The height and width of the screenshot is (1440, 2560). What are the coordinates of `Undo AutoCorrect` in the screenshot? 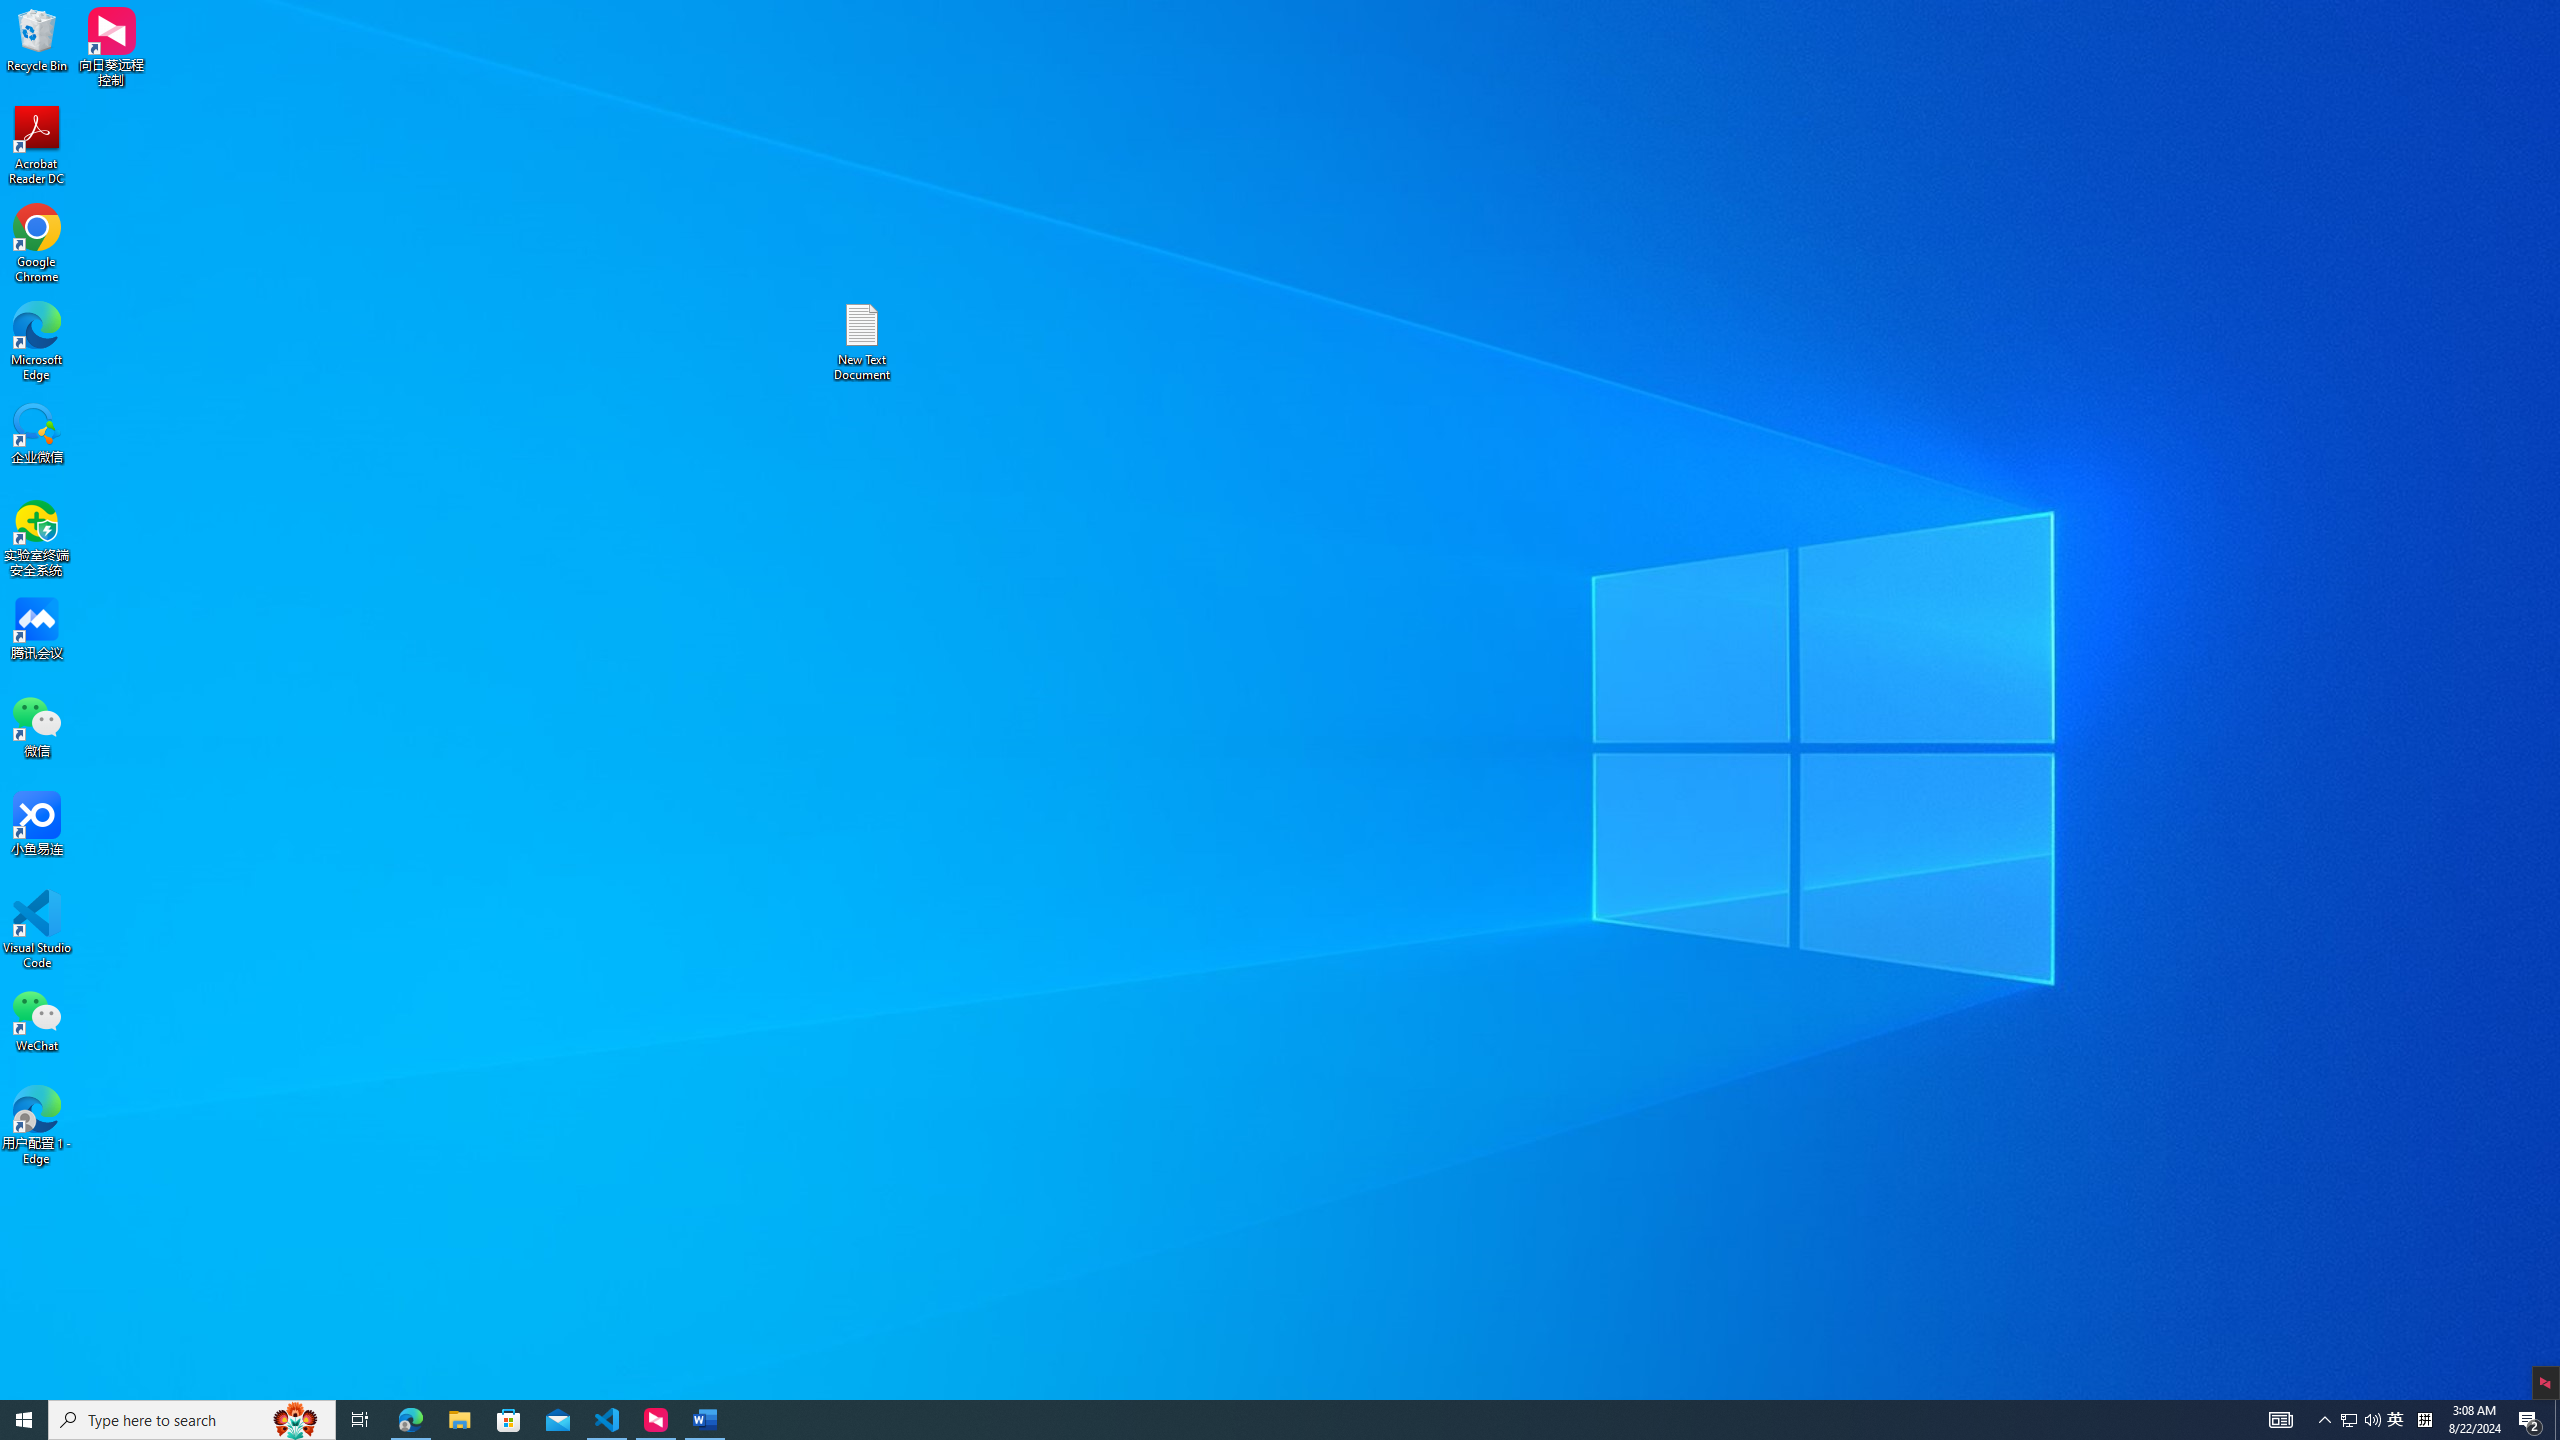 It's located at (164, 16).